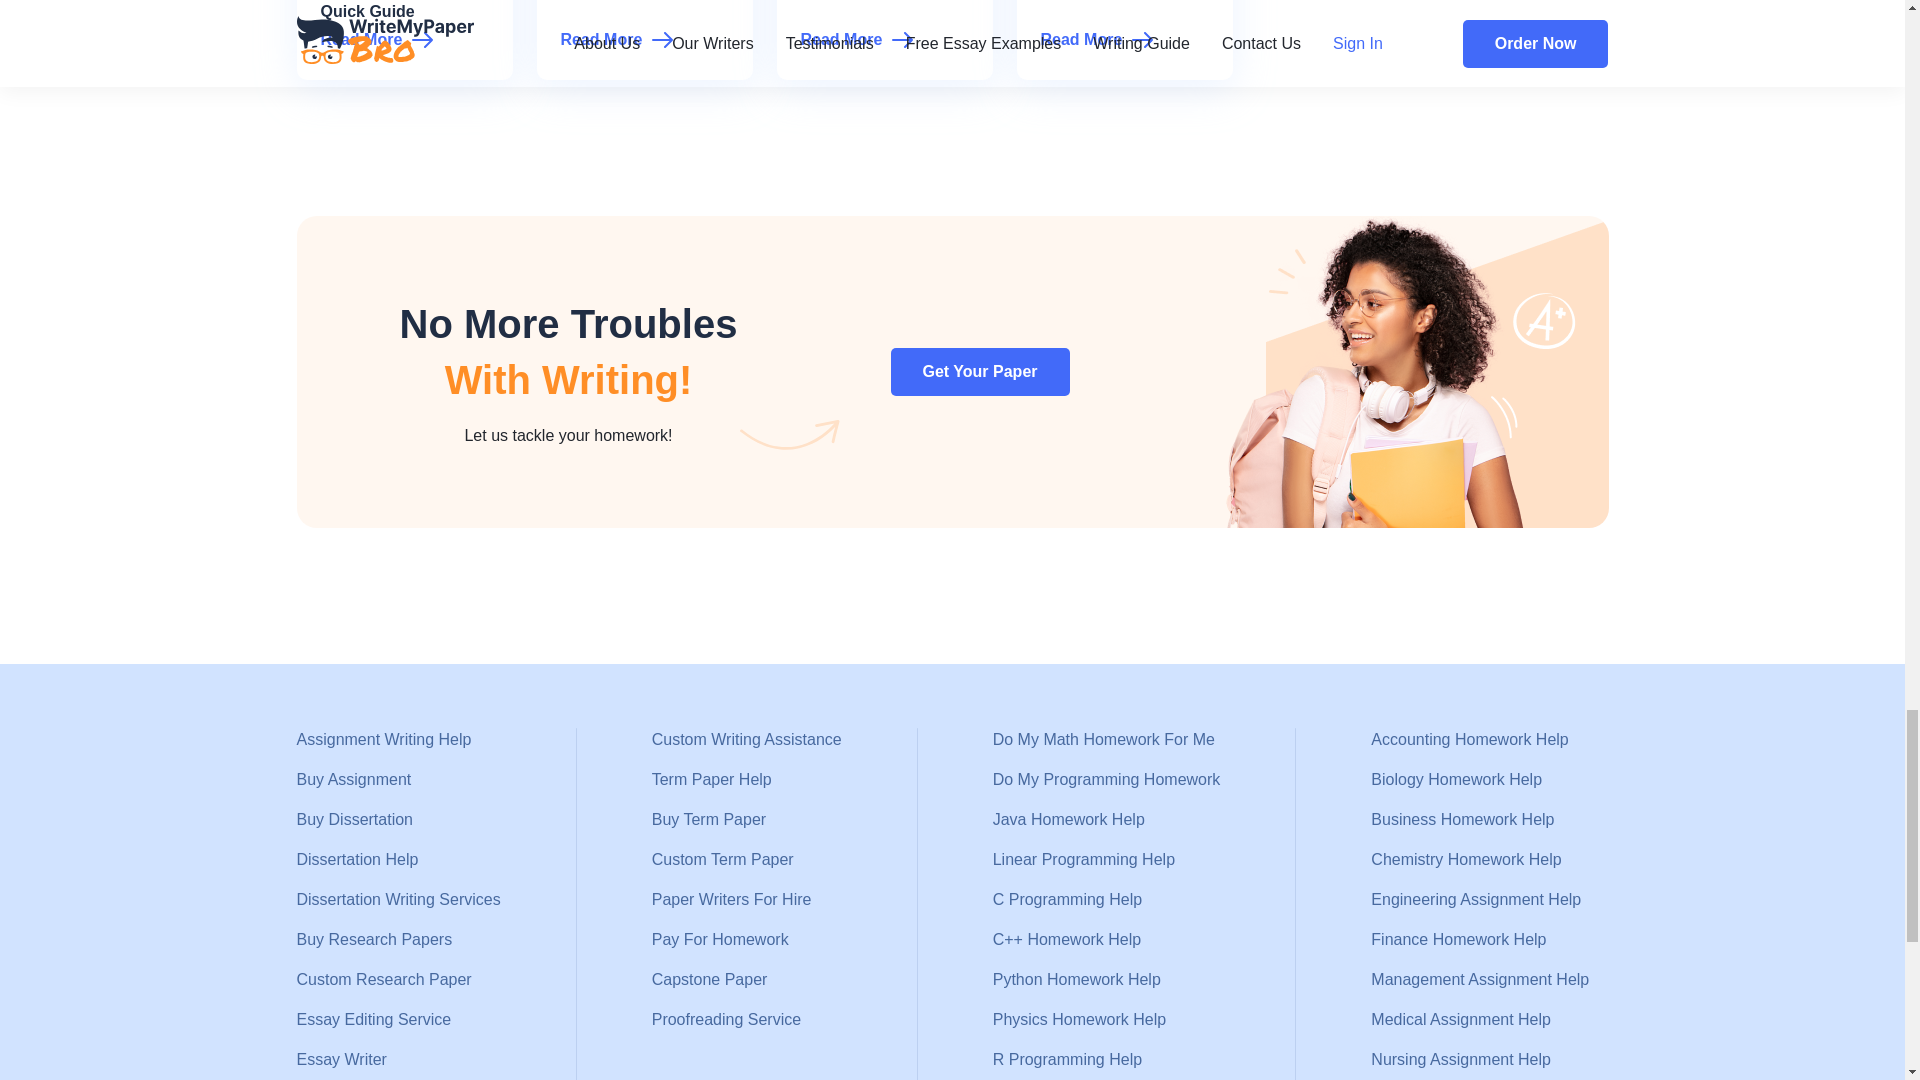 The image size is (1920, 1080). I want to click on Read More, so click(404, 40).